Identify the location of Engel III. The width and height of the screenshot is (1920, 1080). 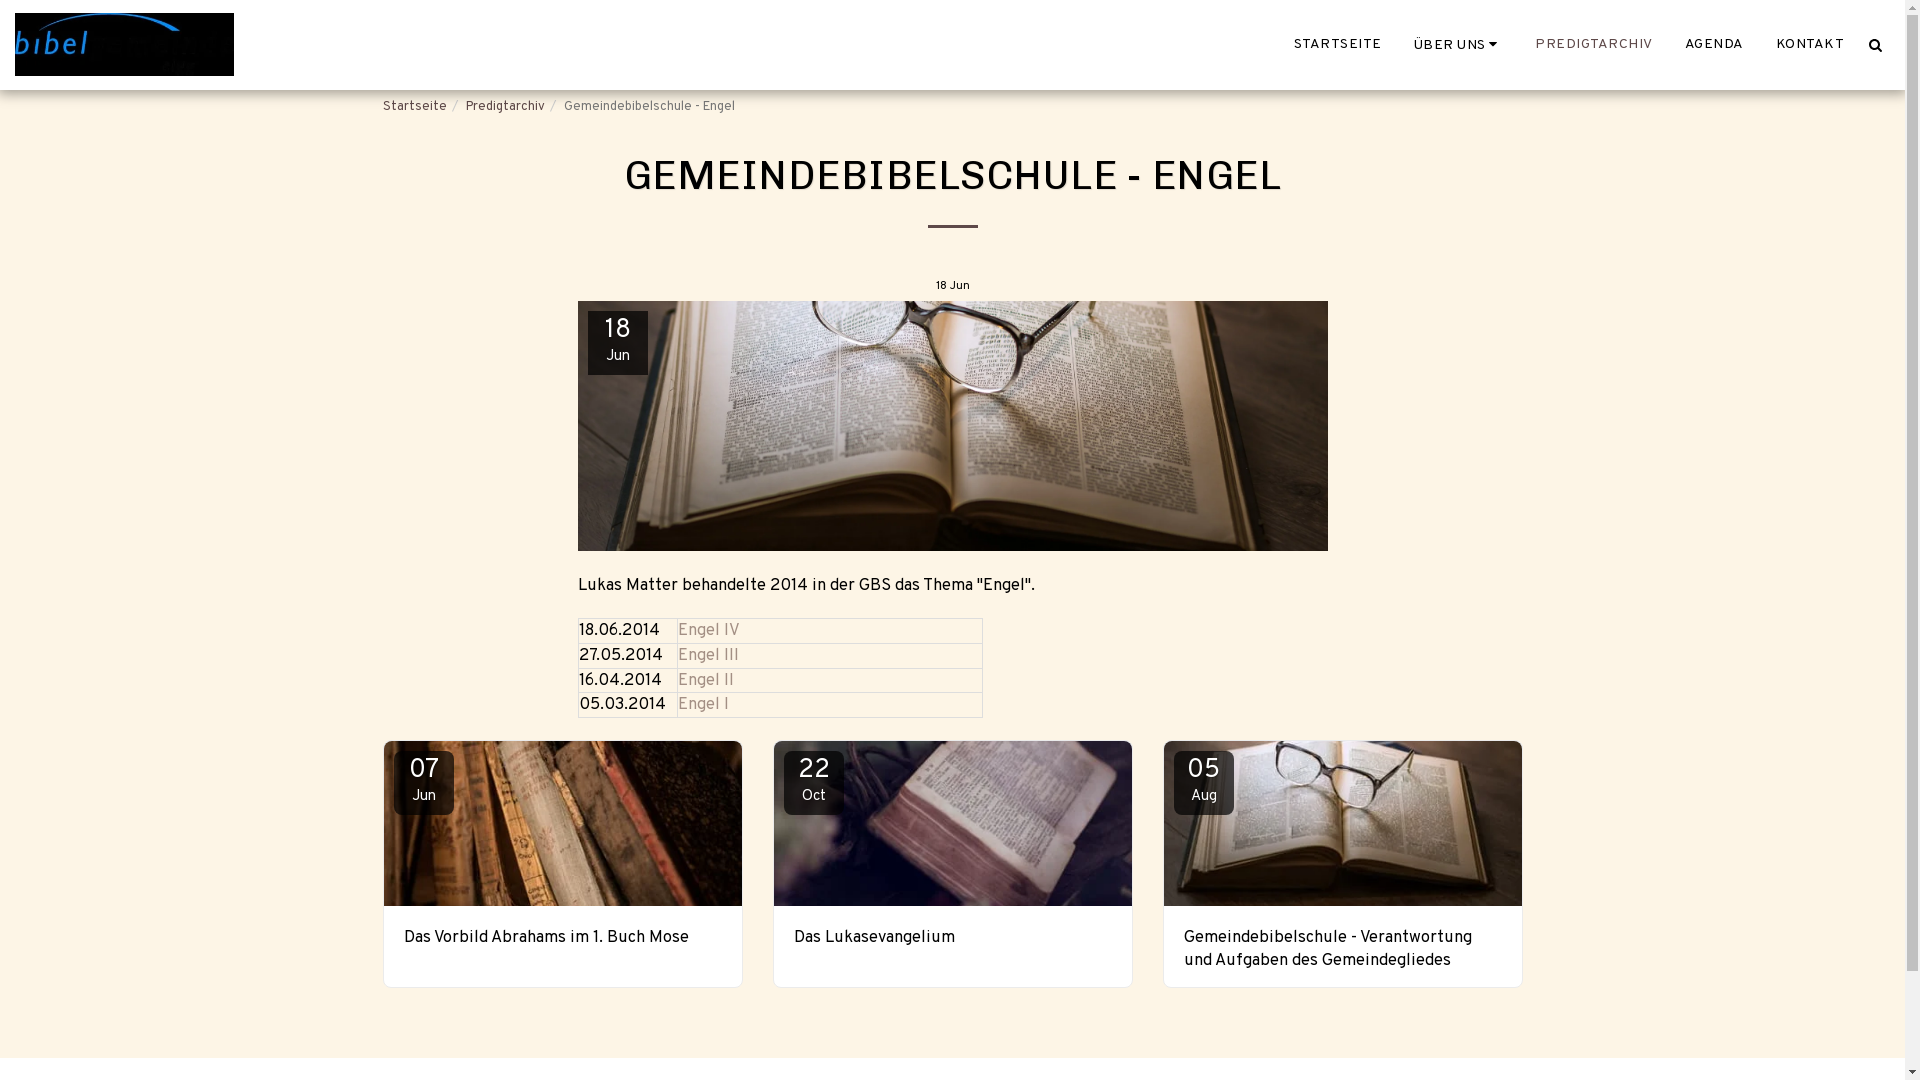
(708, 656).